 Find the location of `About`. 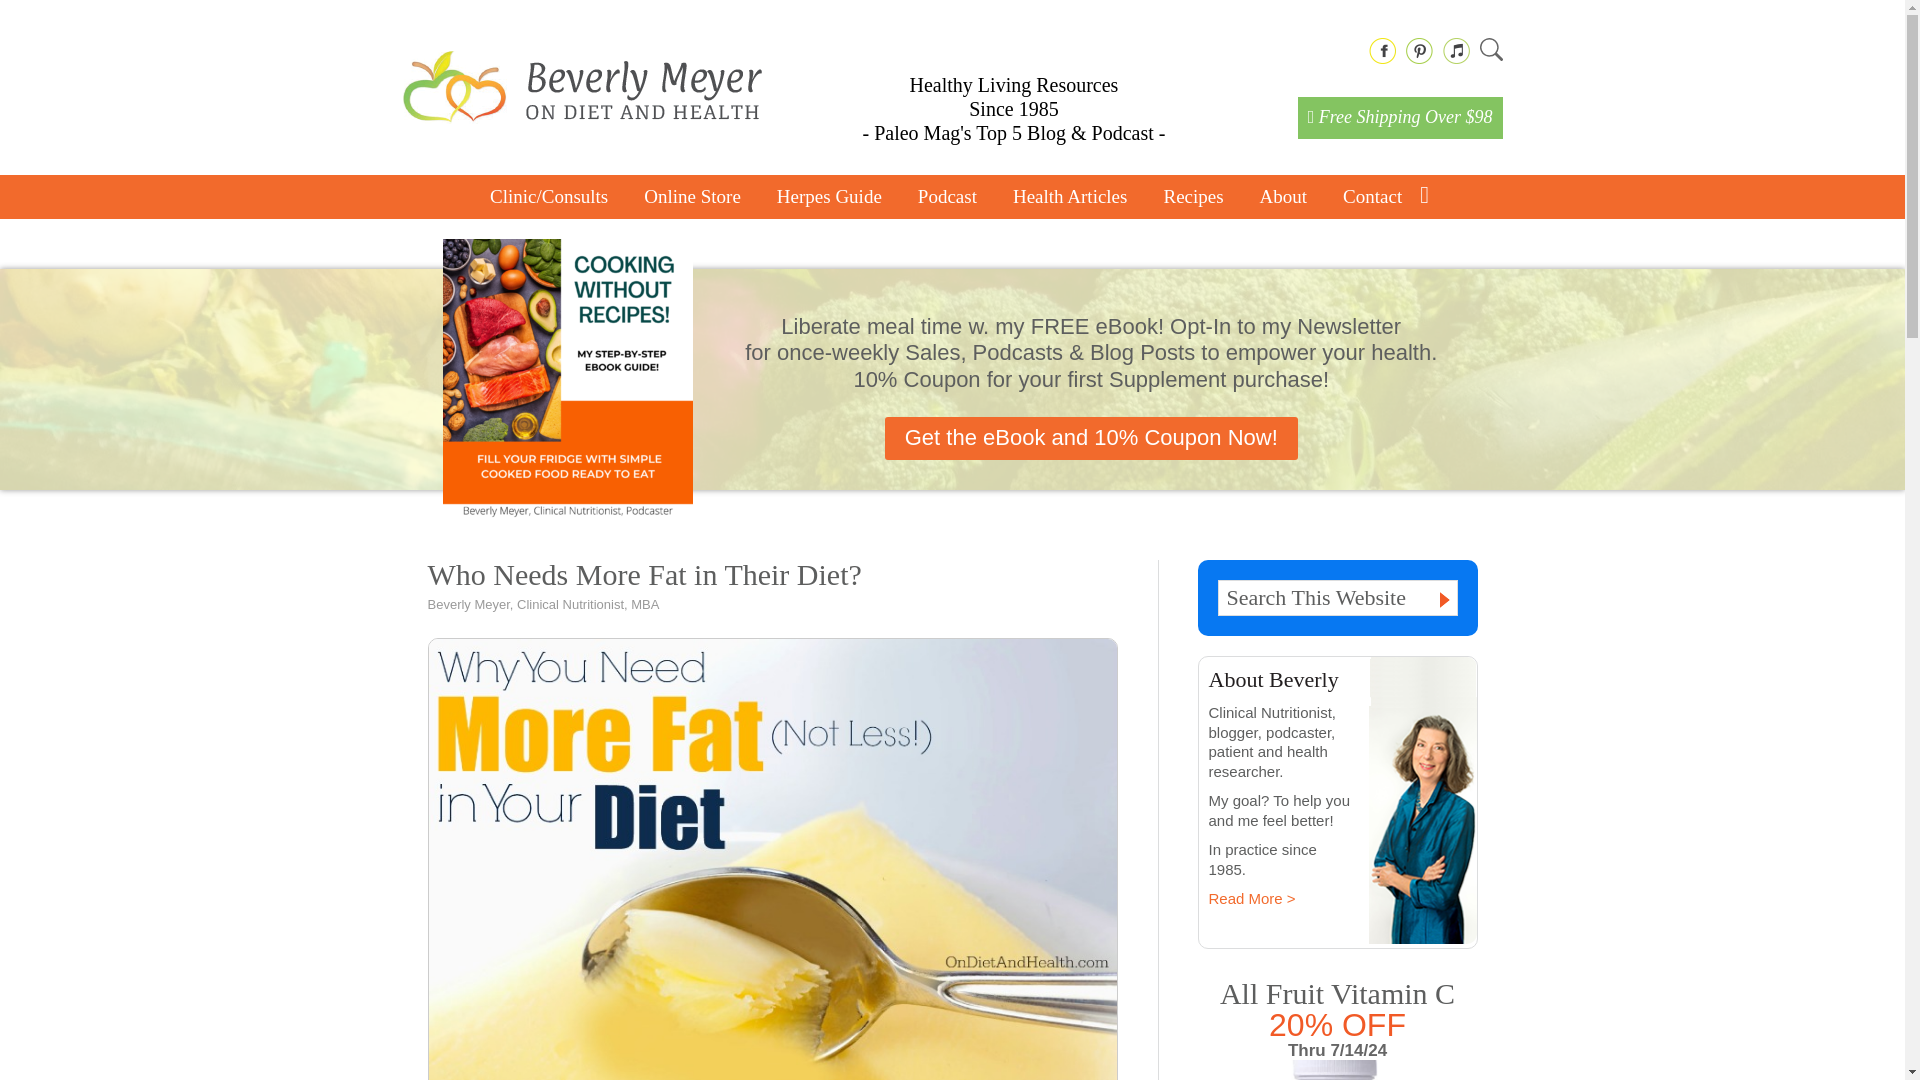

About is located at coordinates (1284, 197).